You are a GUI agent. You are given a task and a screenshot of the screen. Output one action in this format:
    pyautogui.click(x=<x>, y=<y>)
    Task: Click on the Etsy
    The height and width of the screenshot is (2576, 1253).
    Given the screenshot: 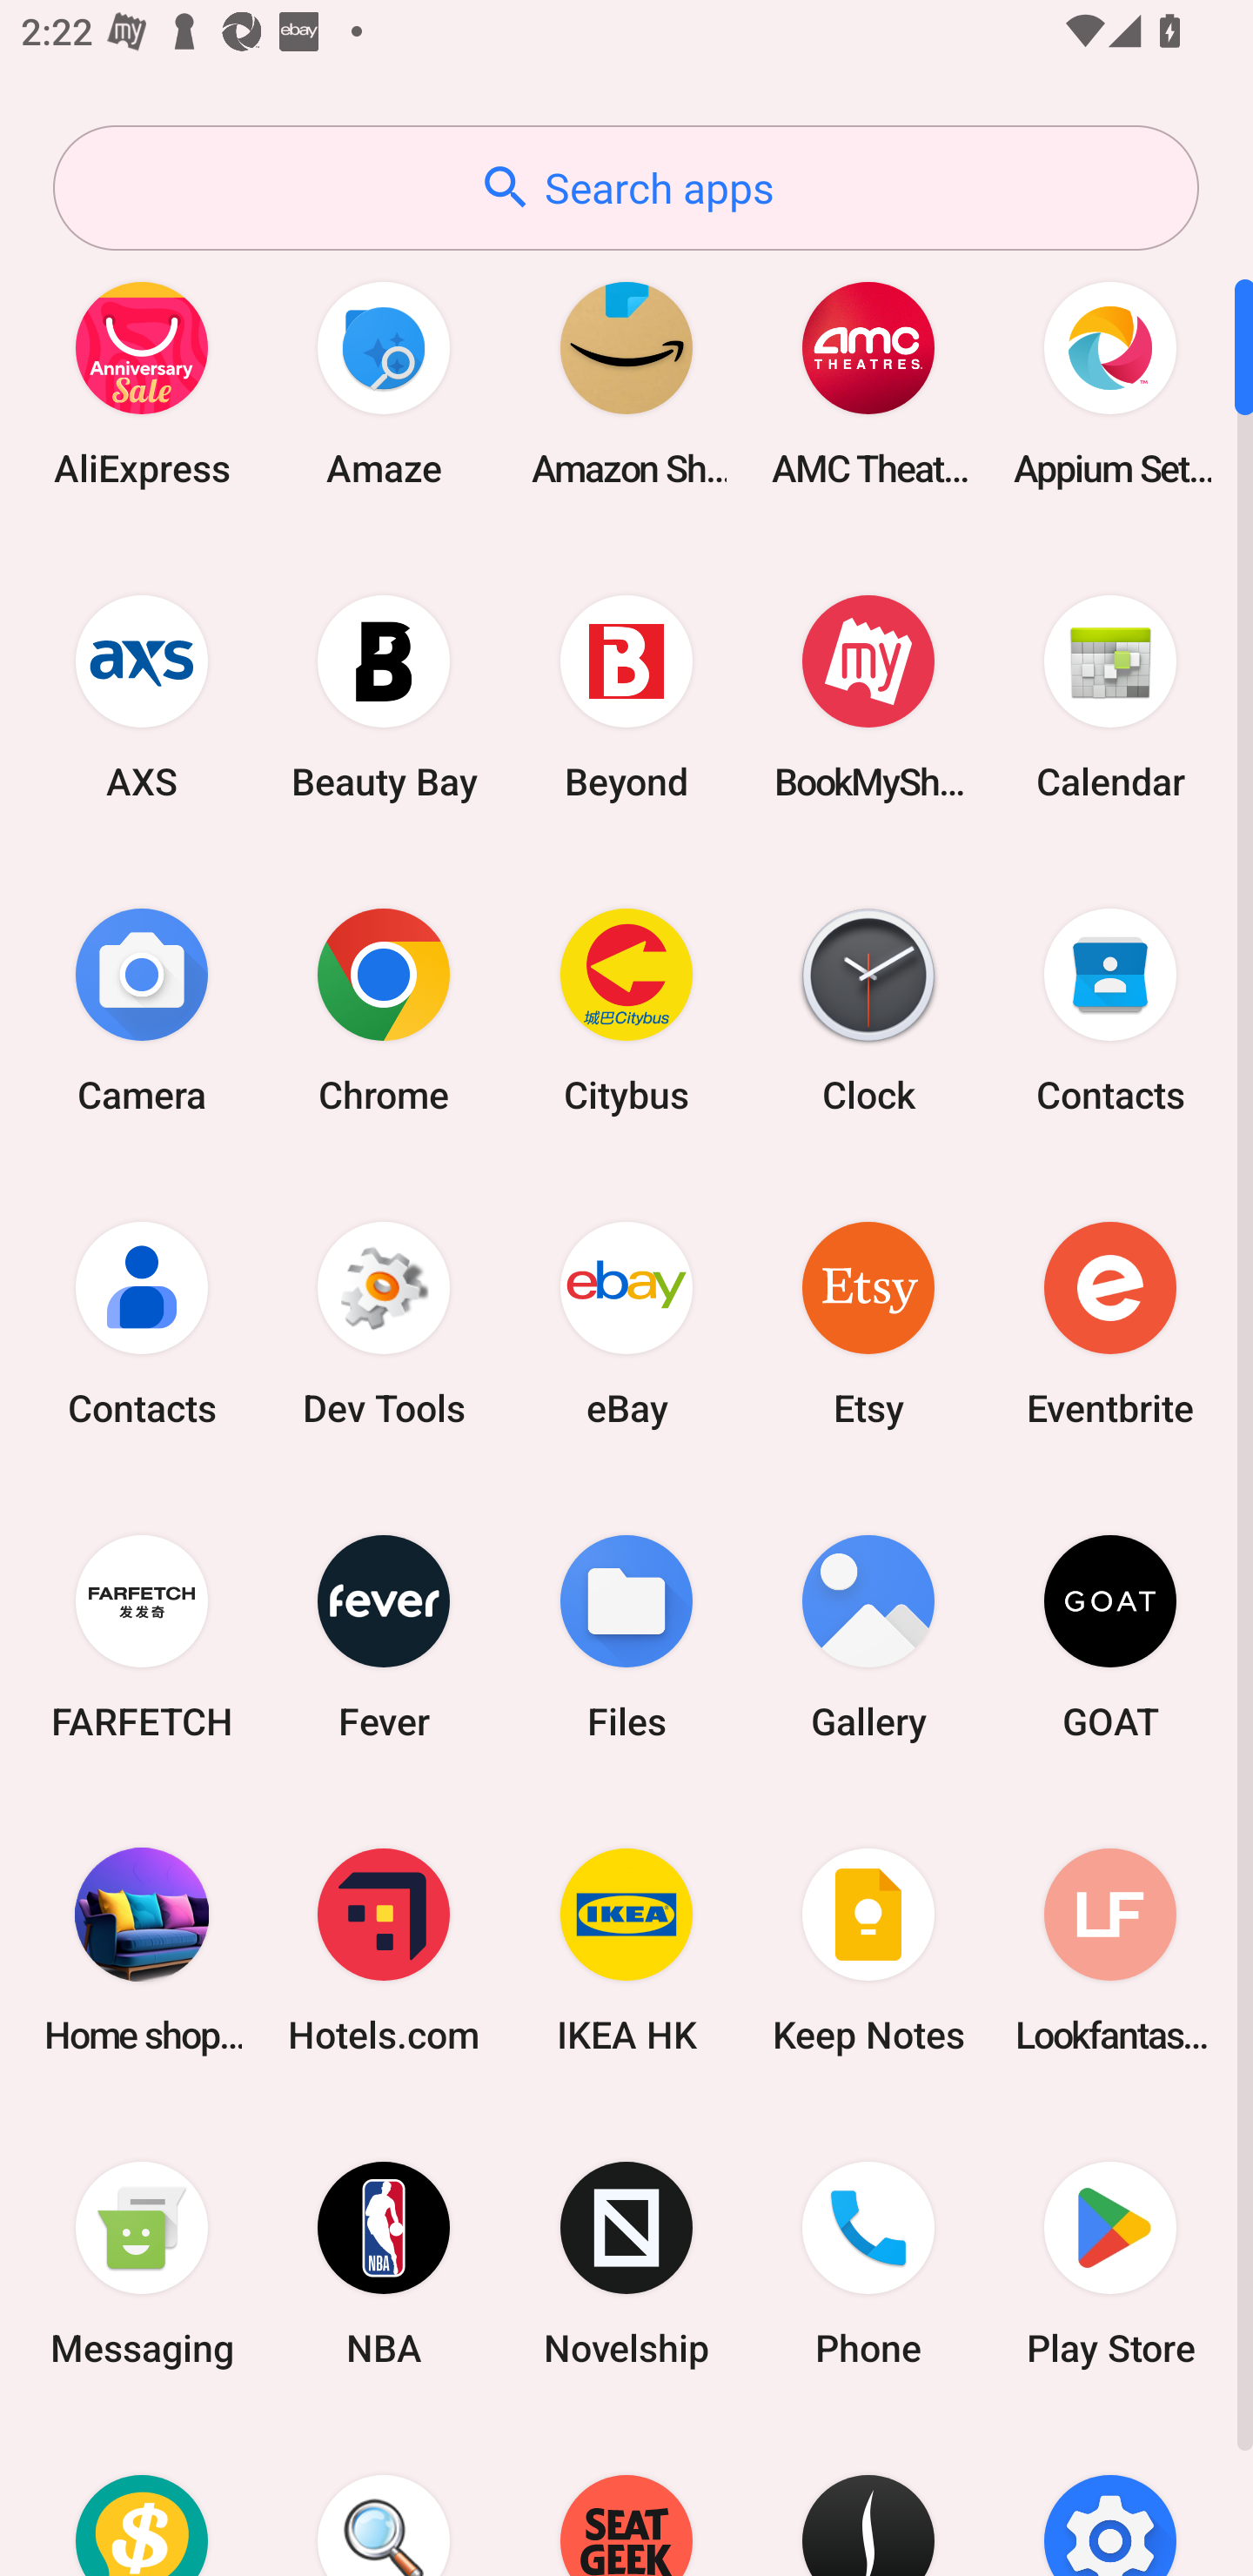 What is the action you would take?
    pyautogui.click(x=868, y=1323)
    